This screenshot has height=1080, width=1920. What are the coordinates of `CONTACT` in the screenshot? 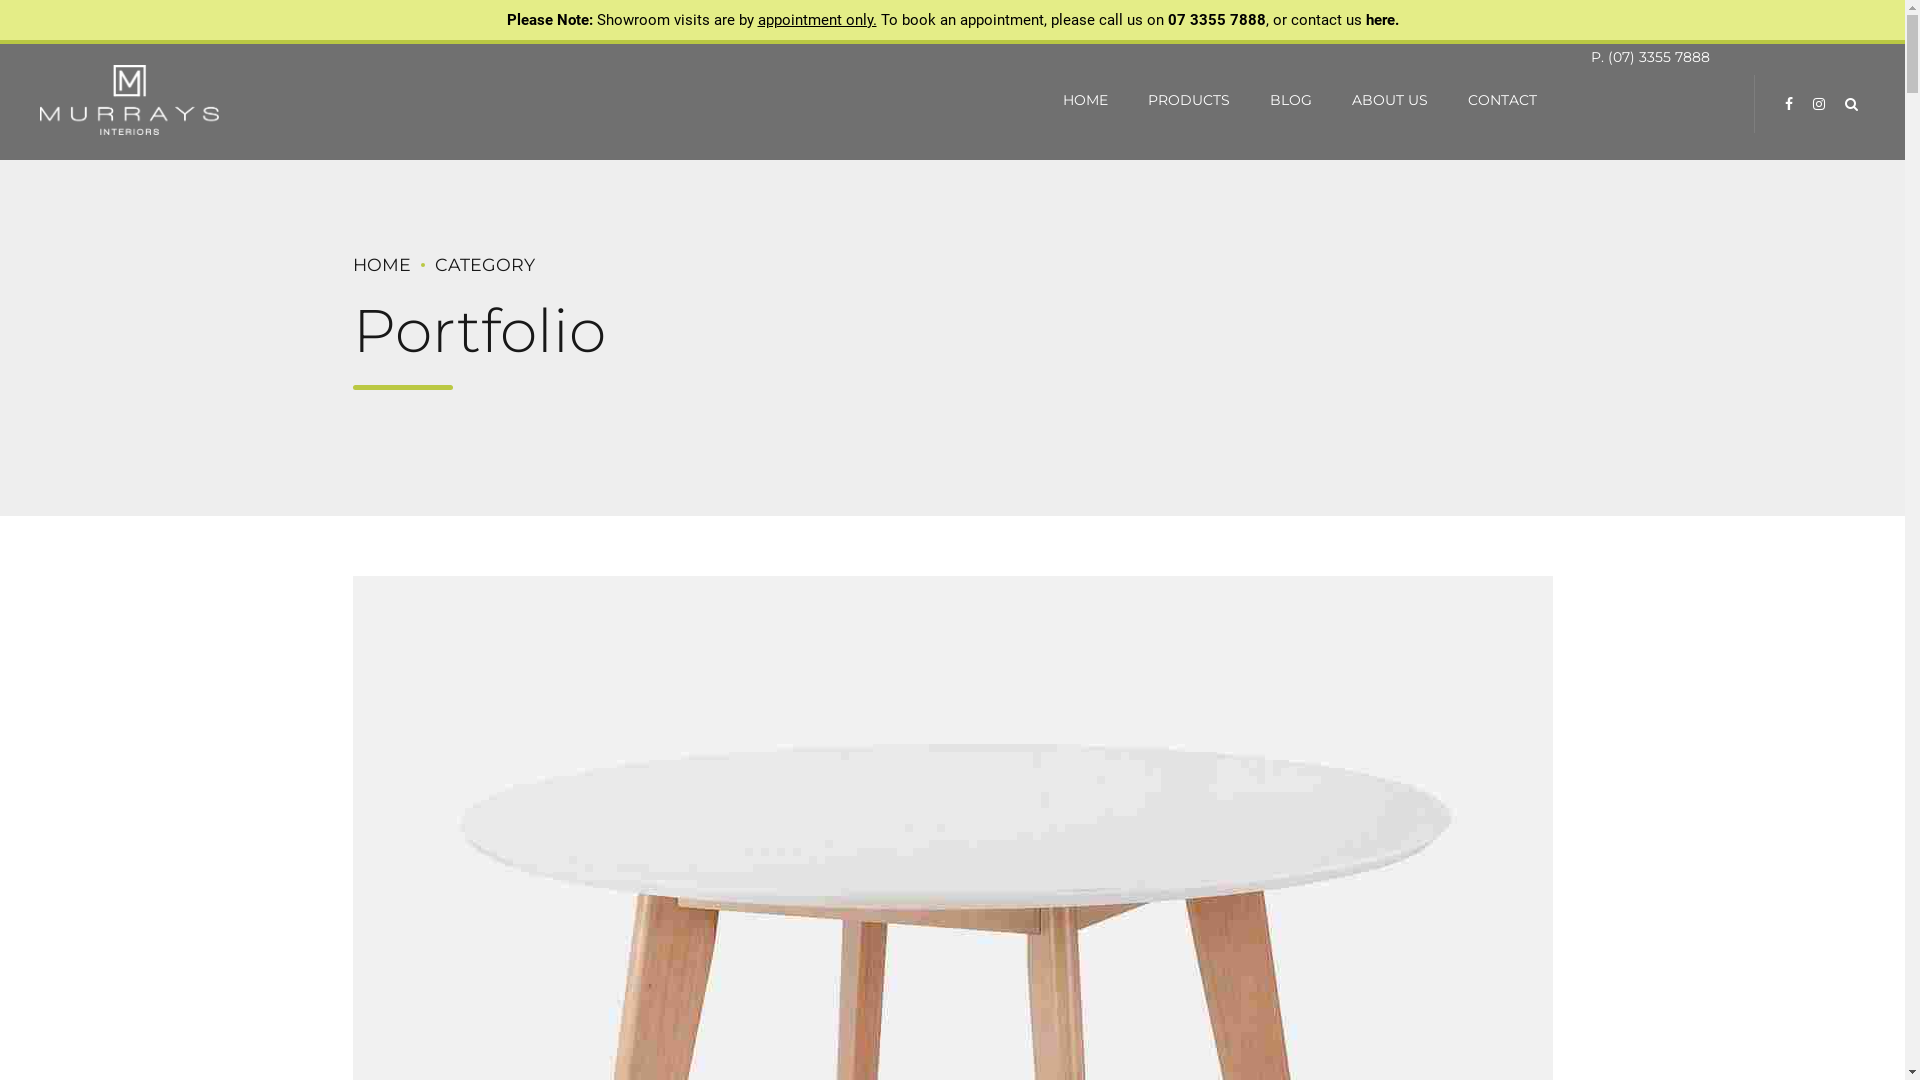 It's located at (1502, 100).